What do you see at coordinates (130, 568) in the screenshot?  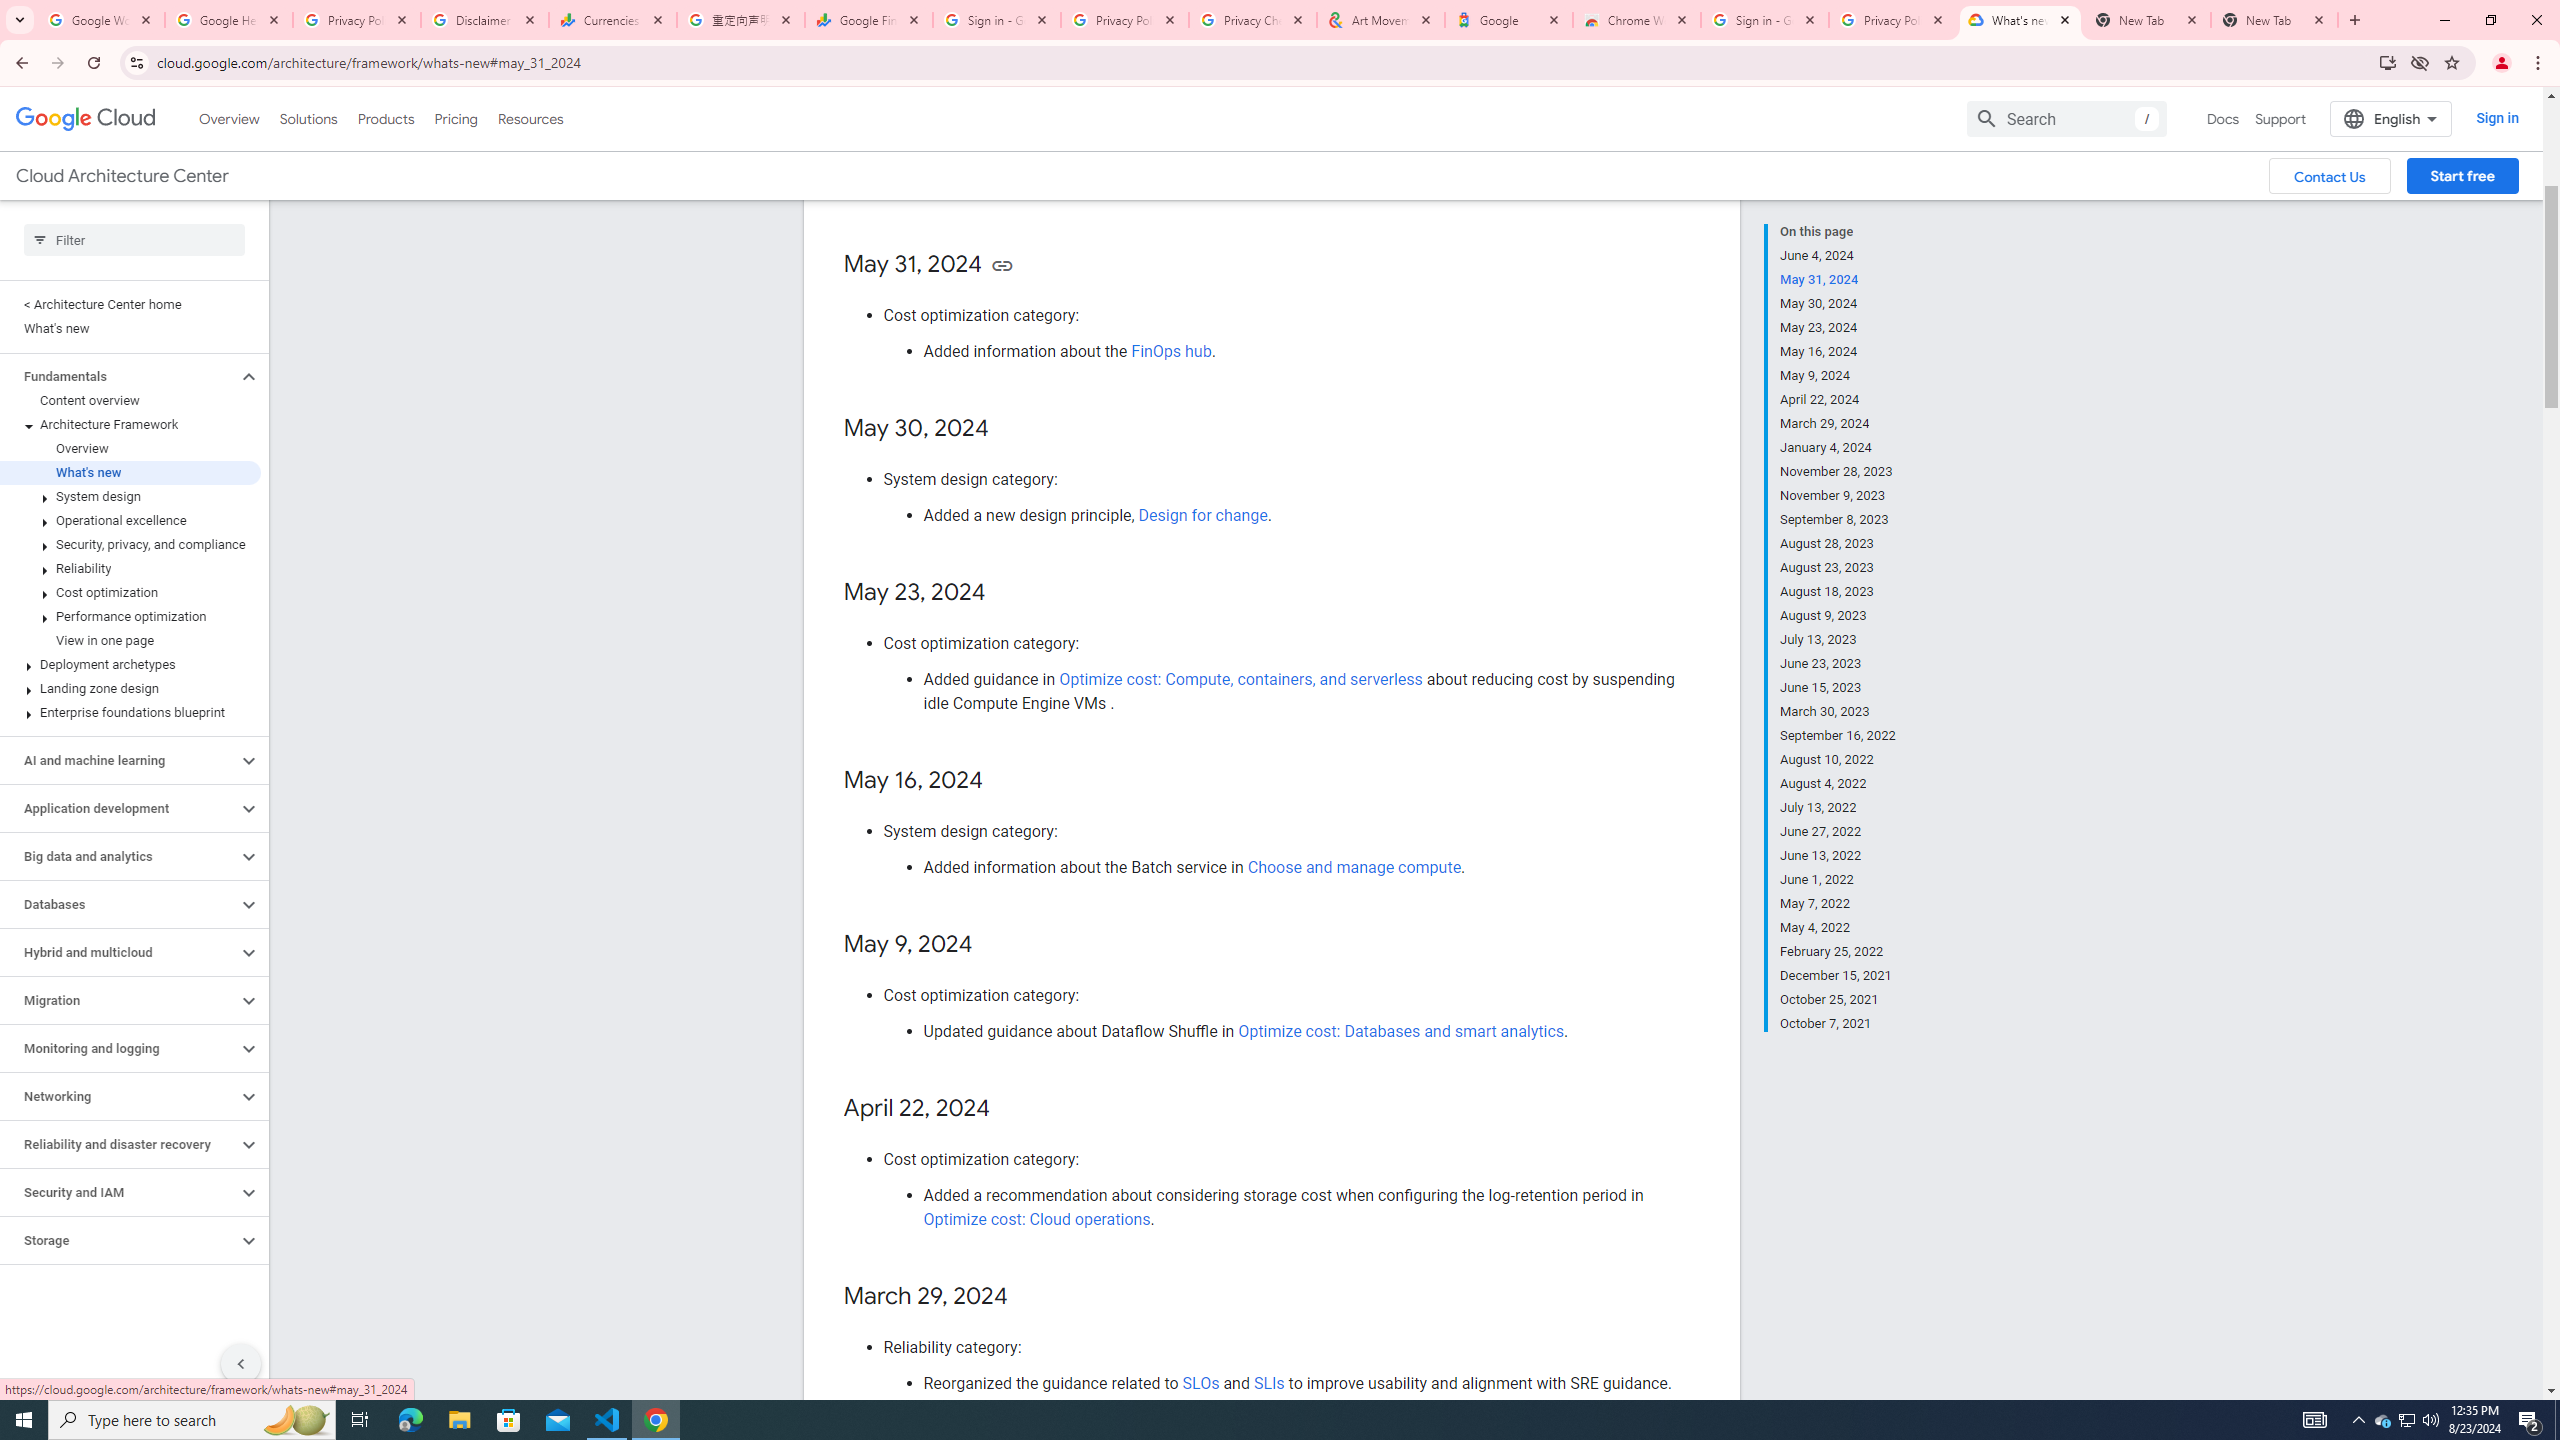 I see `Reliability` at bounding box center [130, 568].